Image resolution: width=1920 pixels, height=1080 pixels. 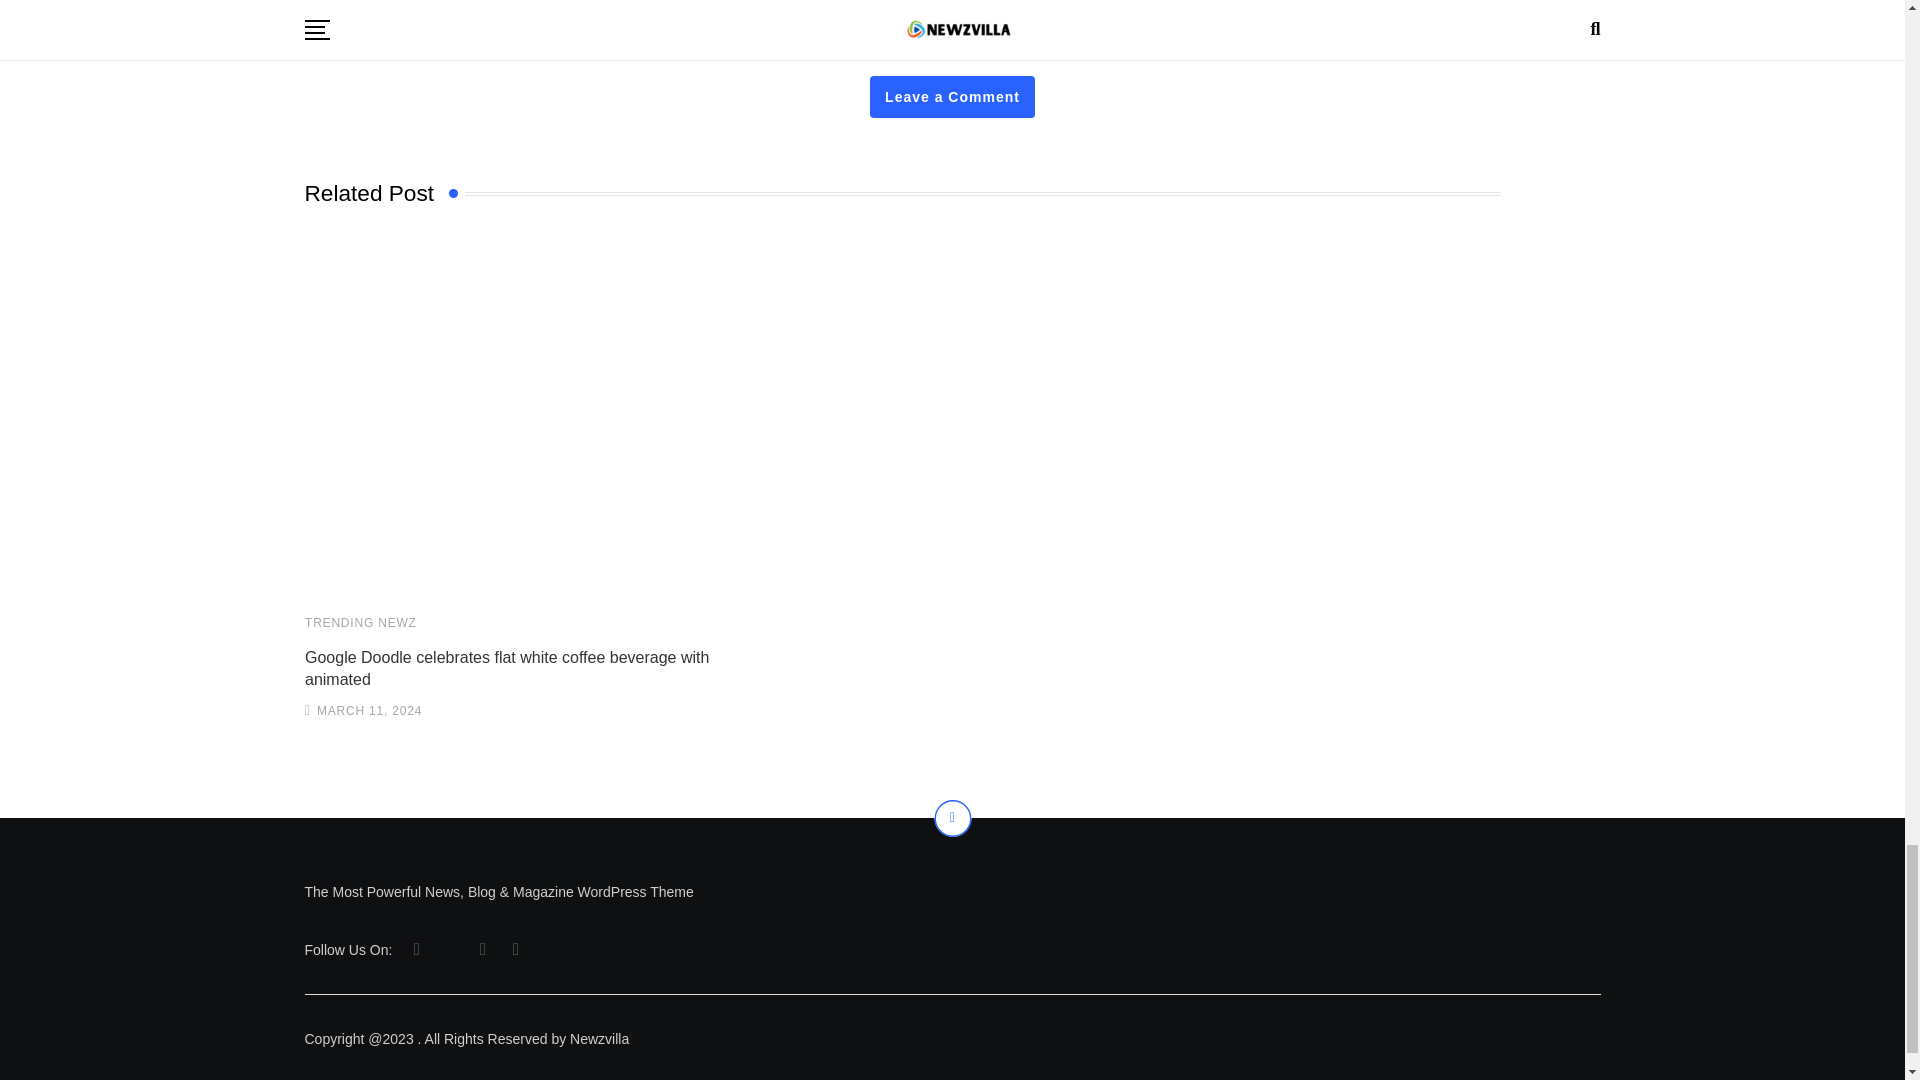 What do you see at coordinates (952, 96) in the screenshot?
I see `Leave a Comment` at bounding box center [952, 96].